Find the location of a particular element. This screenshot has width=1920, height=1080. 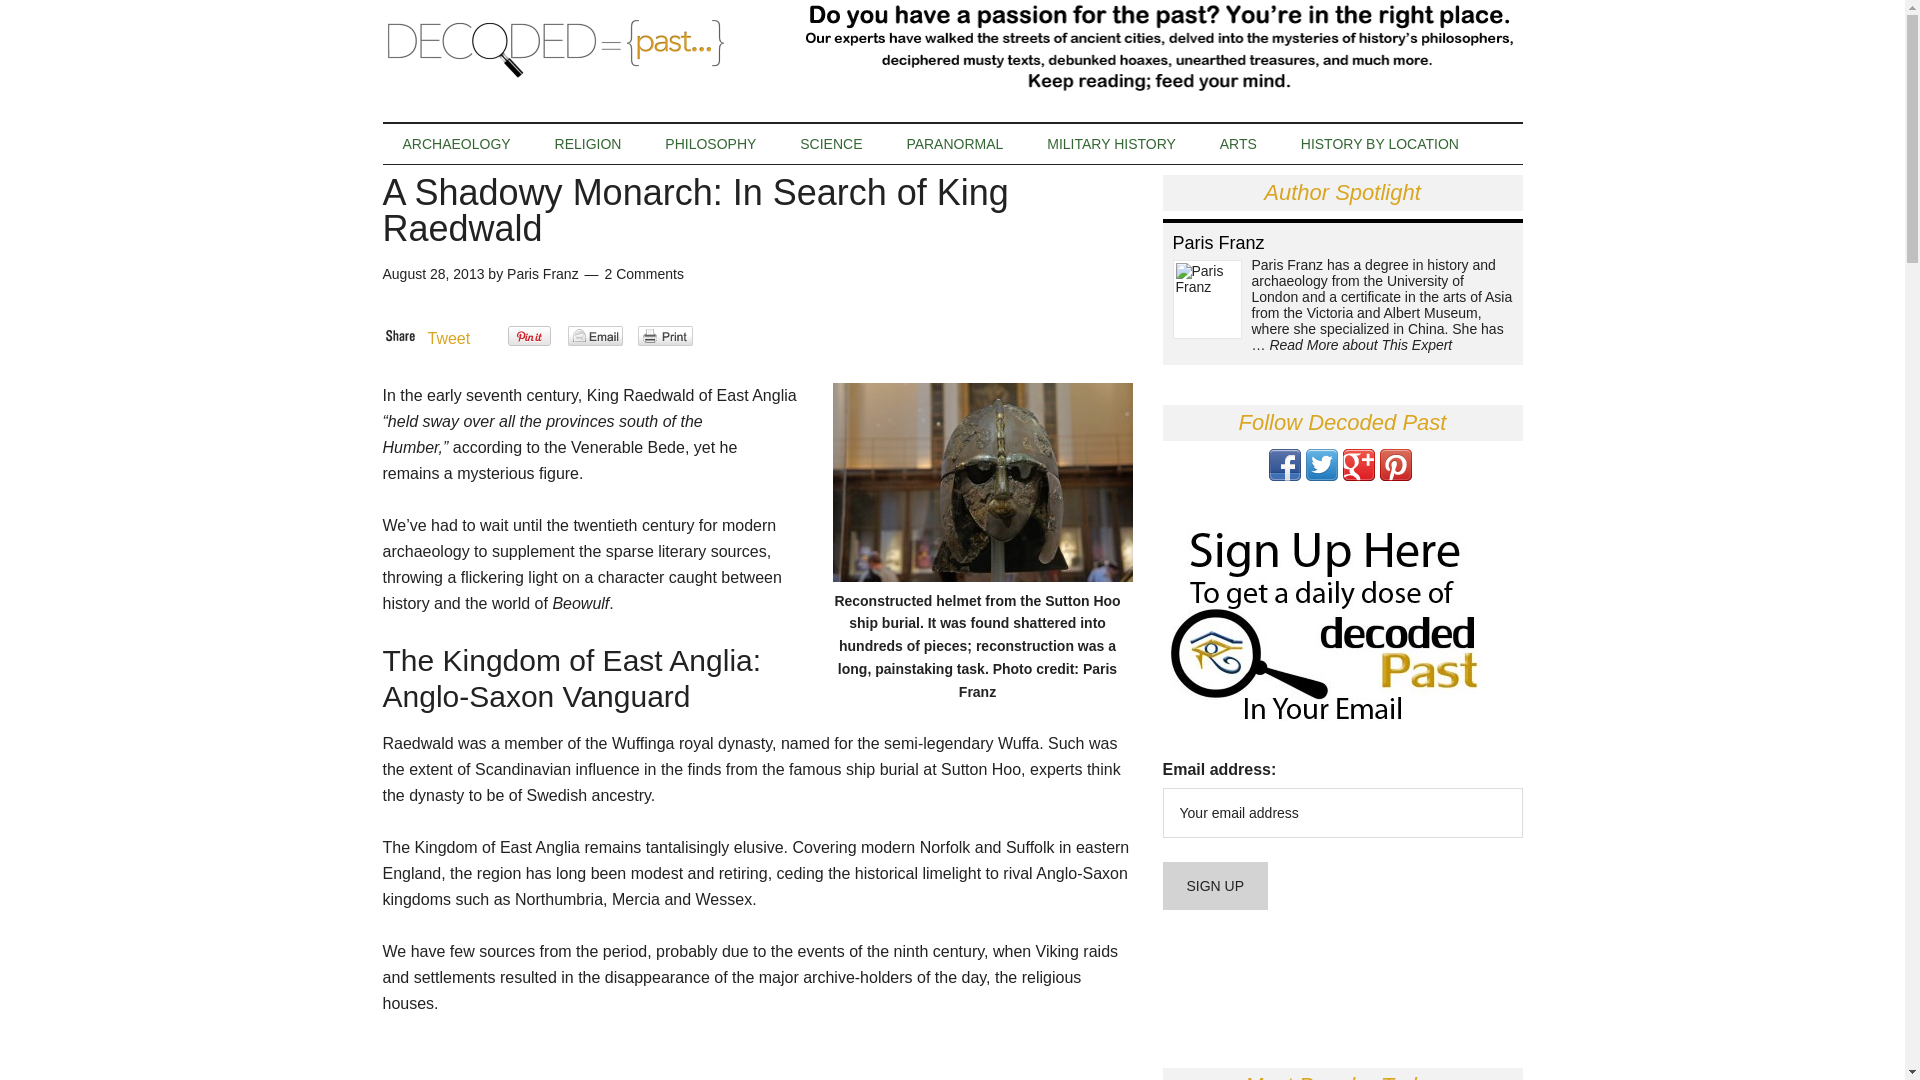

SCIENCE is located at coordinates (830, 144).